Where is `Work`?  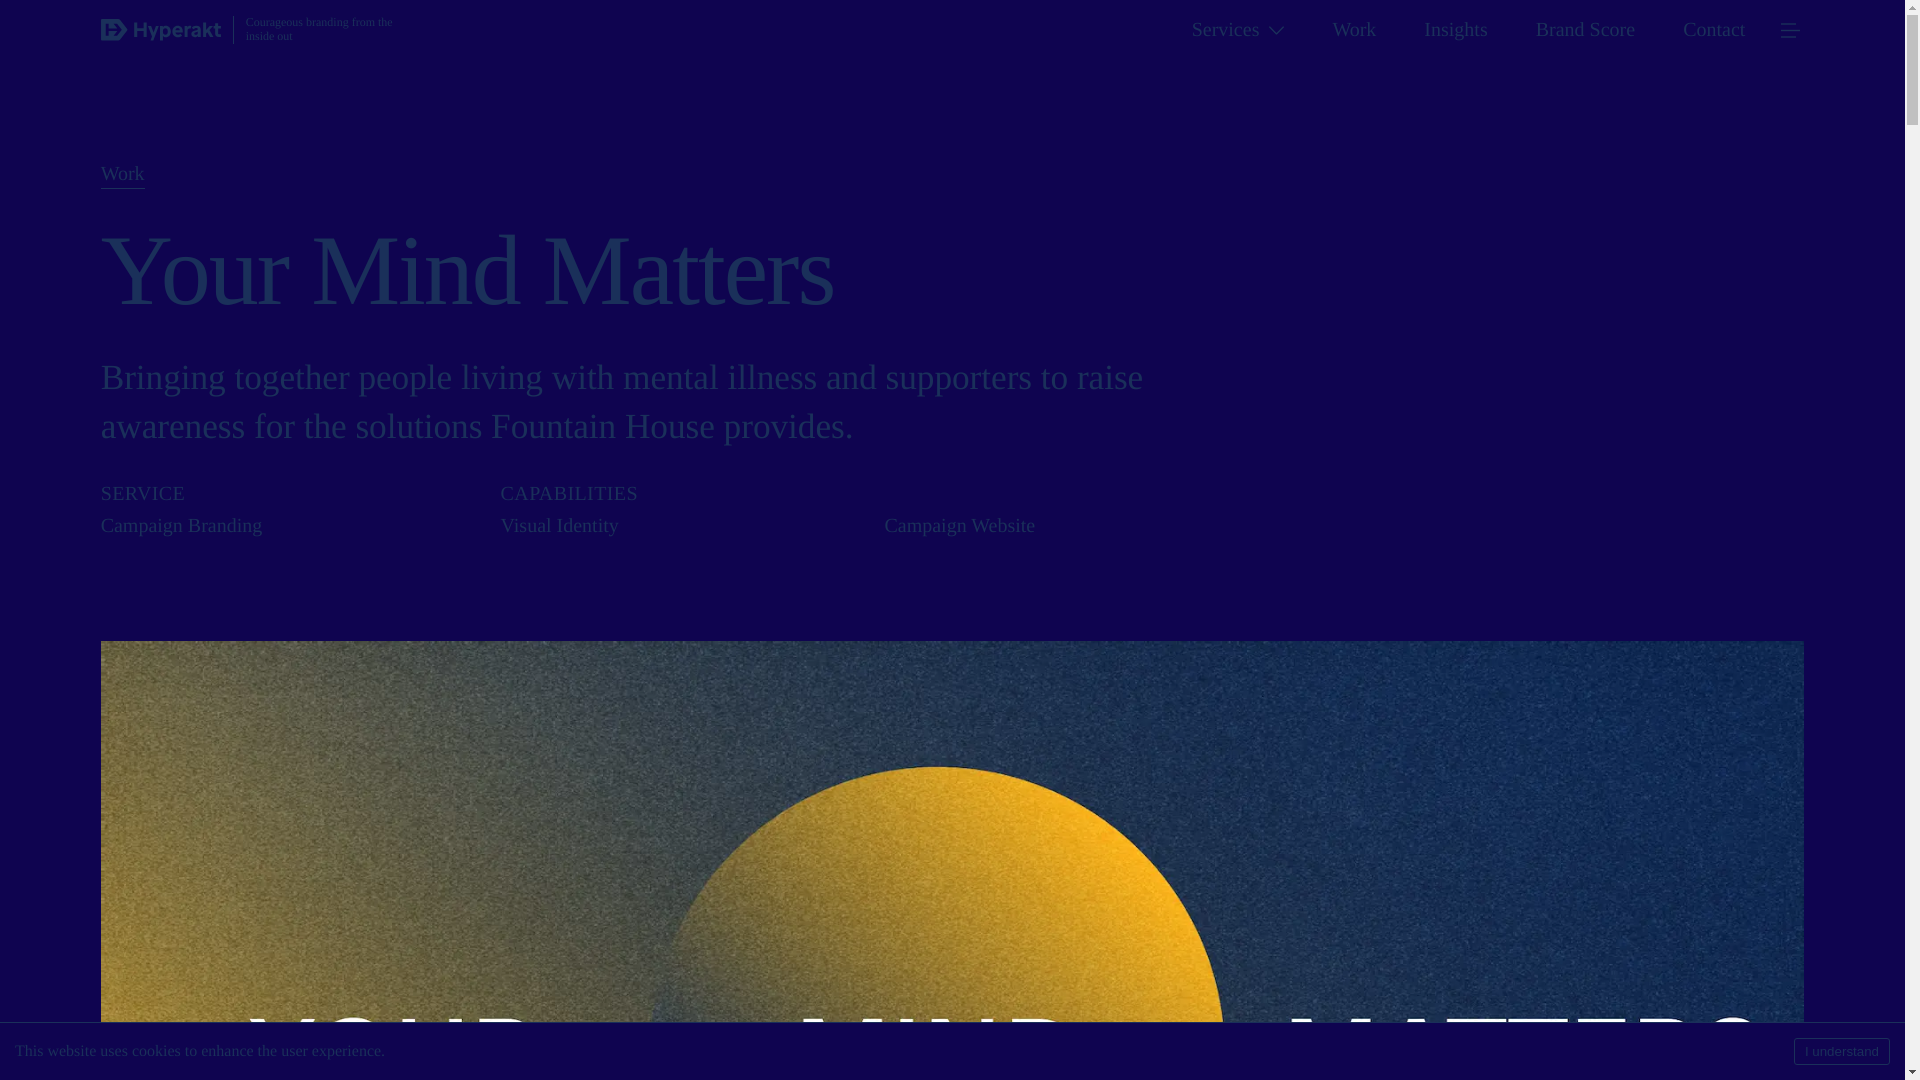 Work is located at coordinates (123, 174).